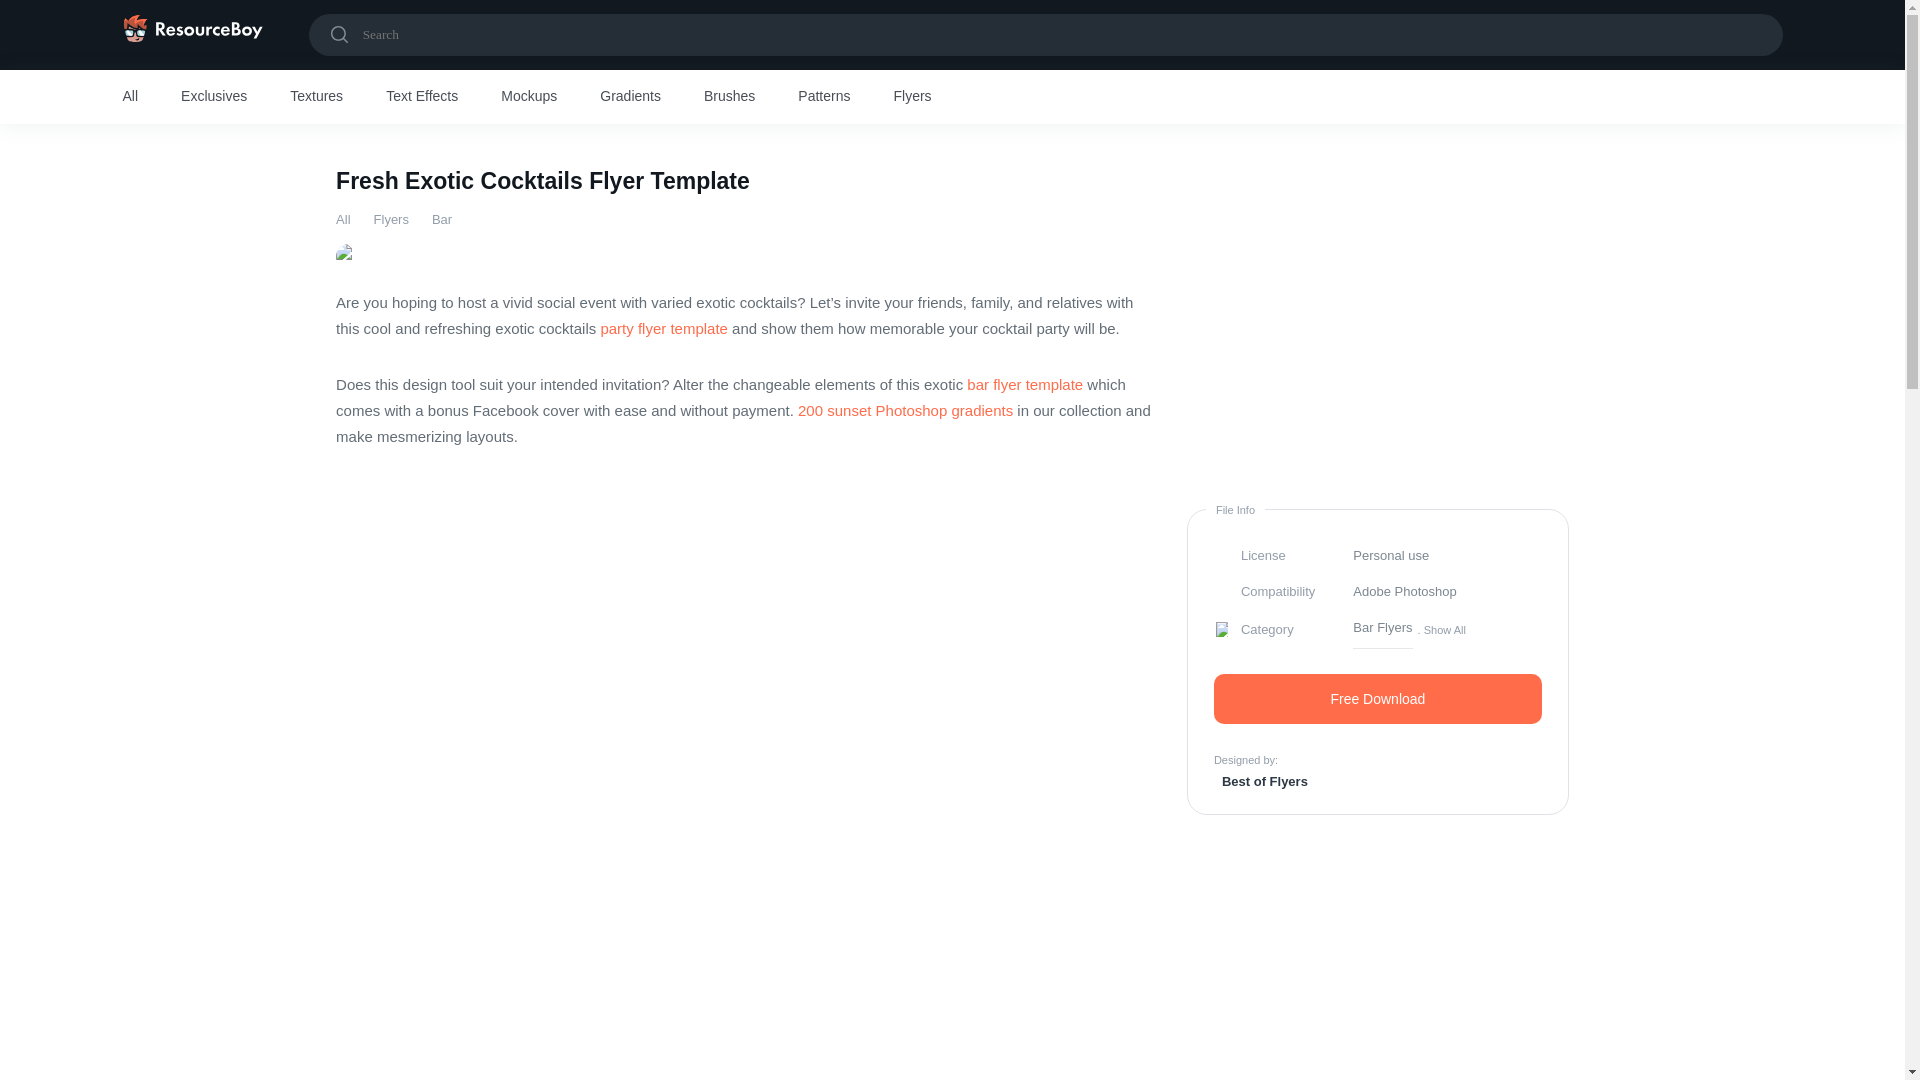 This screenshot has width=1920, height=1080. What do you see at coordinates (1377, 698) in the screenshot?
I see `Free Download` at bounding box center [1377, 698].